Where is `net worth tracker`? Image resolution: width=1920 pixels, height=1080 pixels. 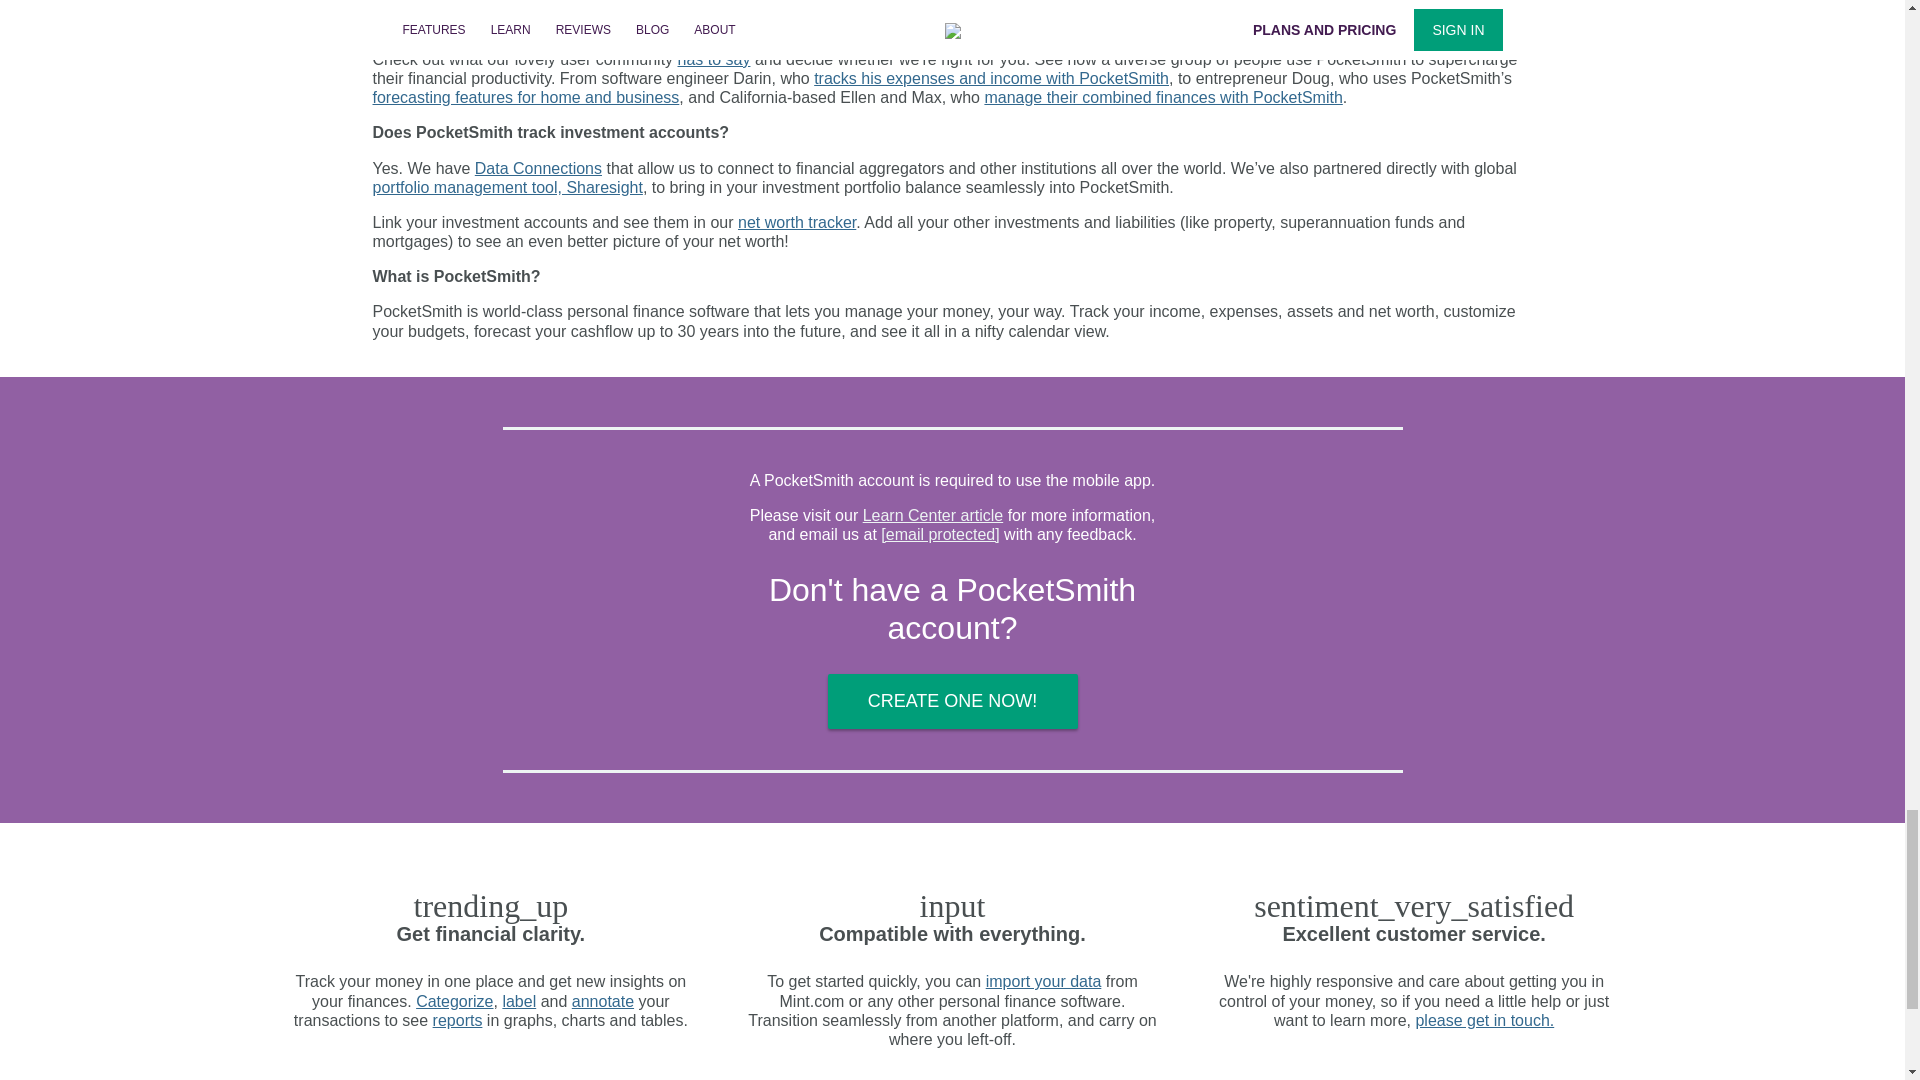 net worth tracker is located at coordinates (796, 222).